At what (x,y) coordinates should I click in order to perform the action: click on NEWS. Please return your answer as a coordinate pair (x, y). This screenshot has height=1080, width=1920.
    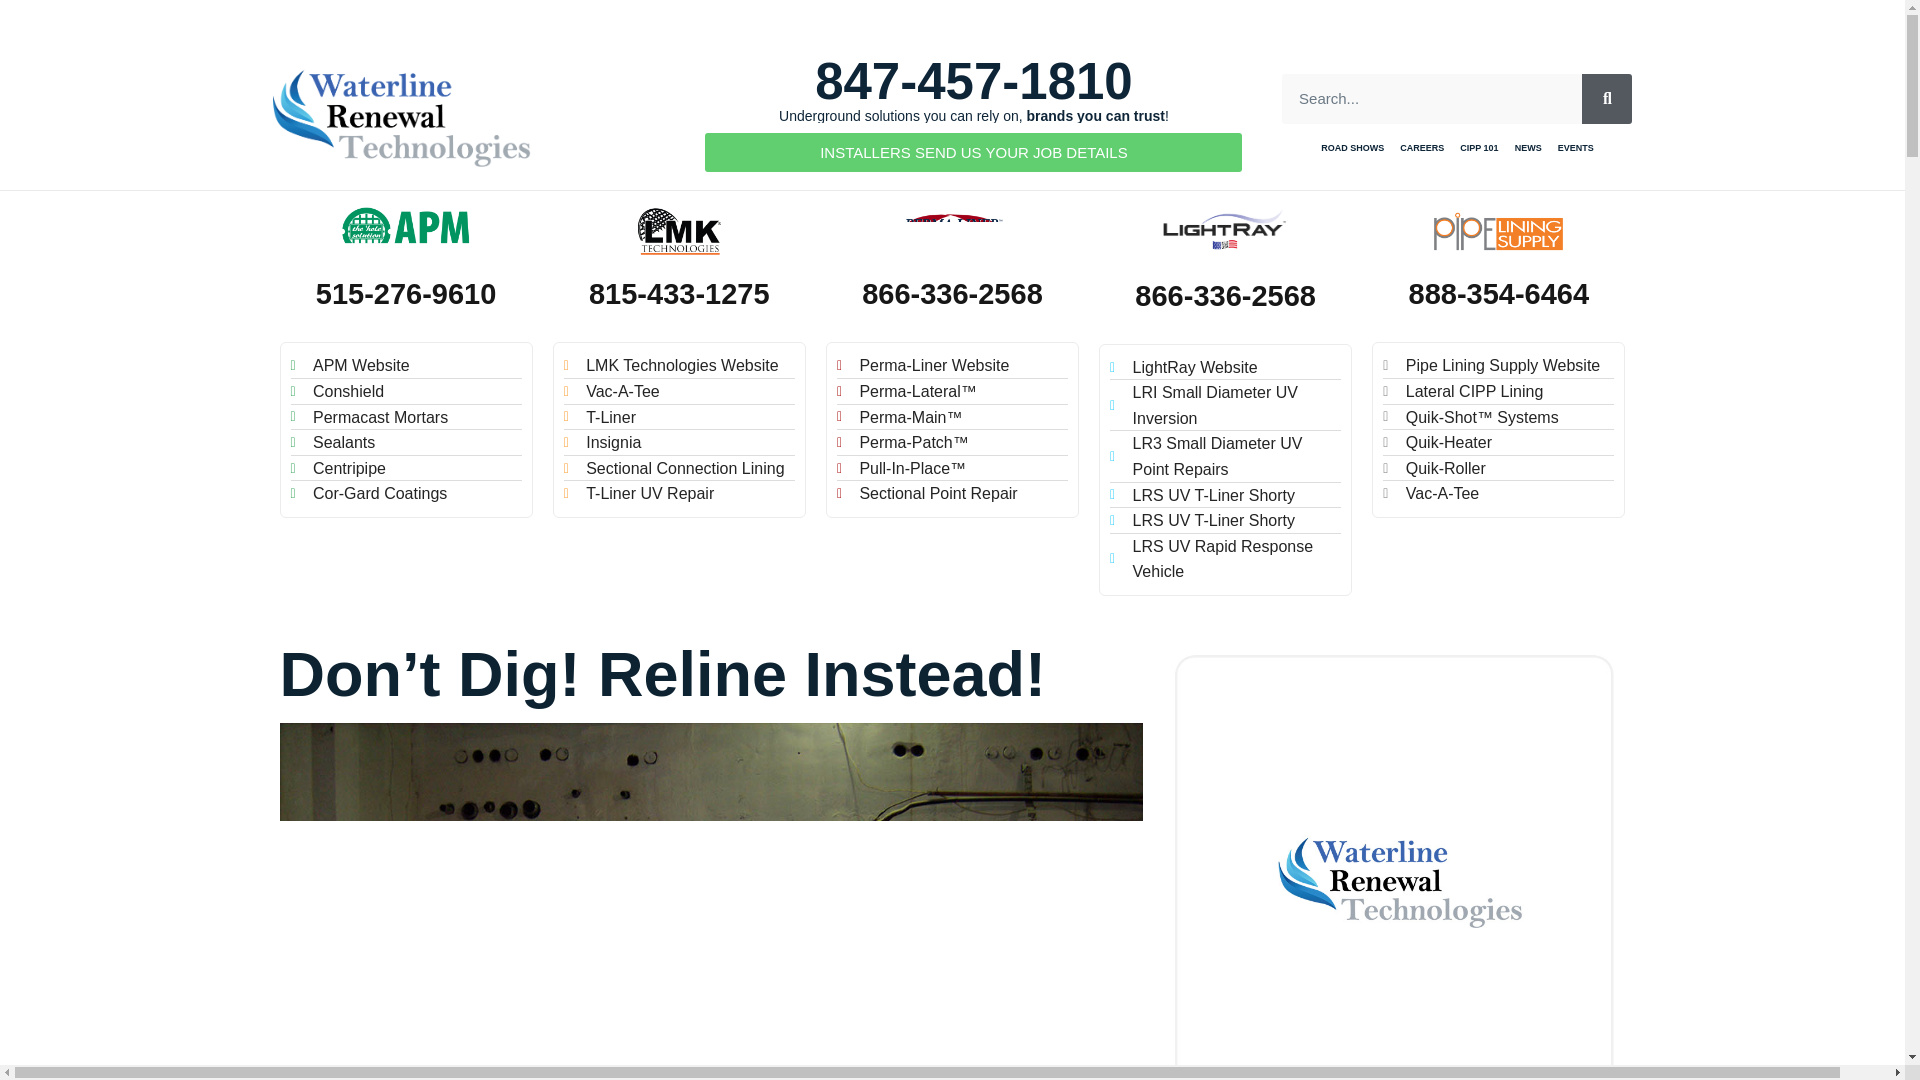
    Looking at the image, I should click on (1528, 149).